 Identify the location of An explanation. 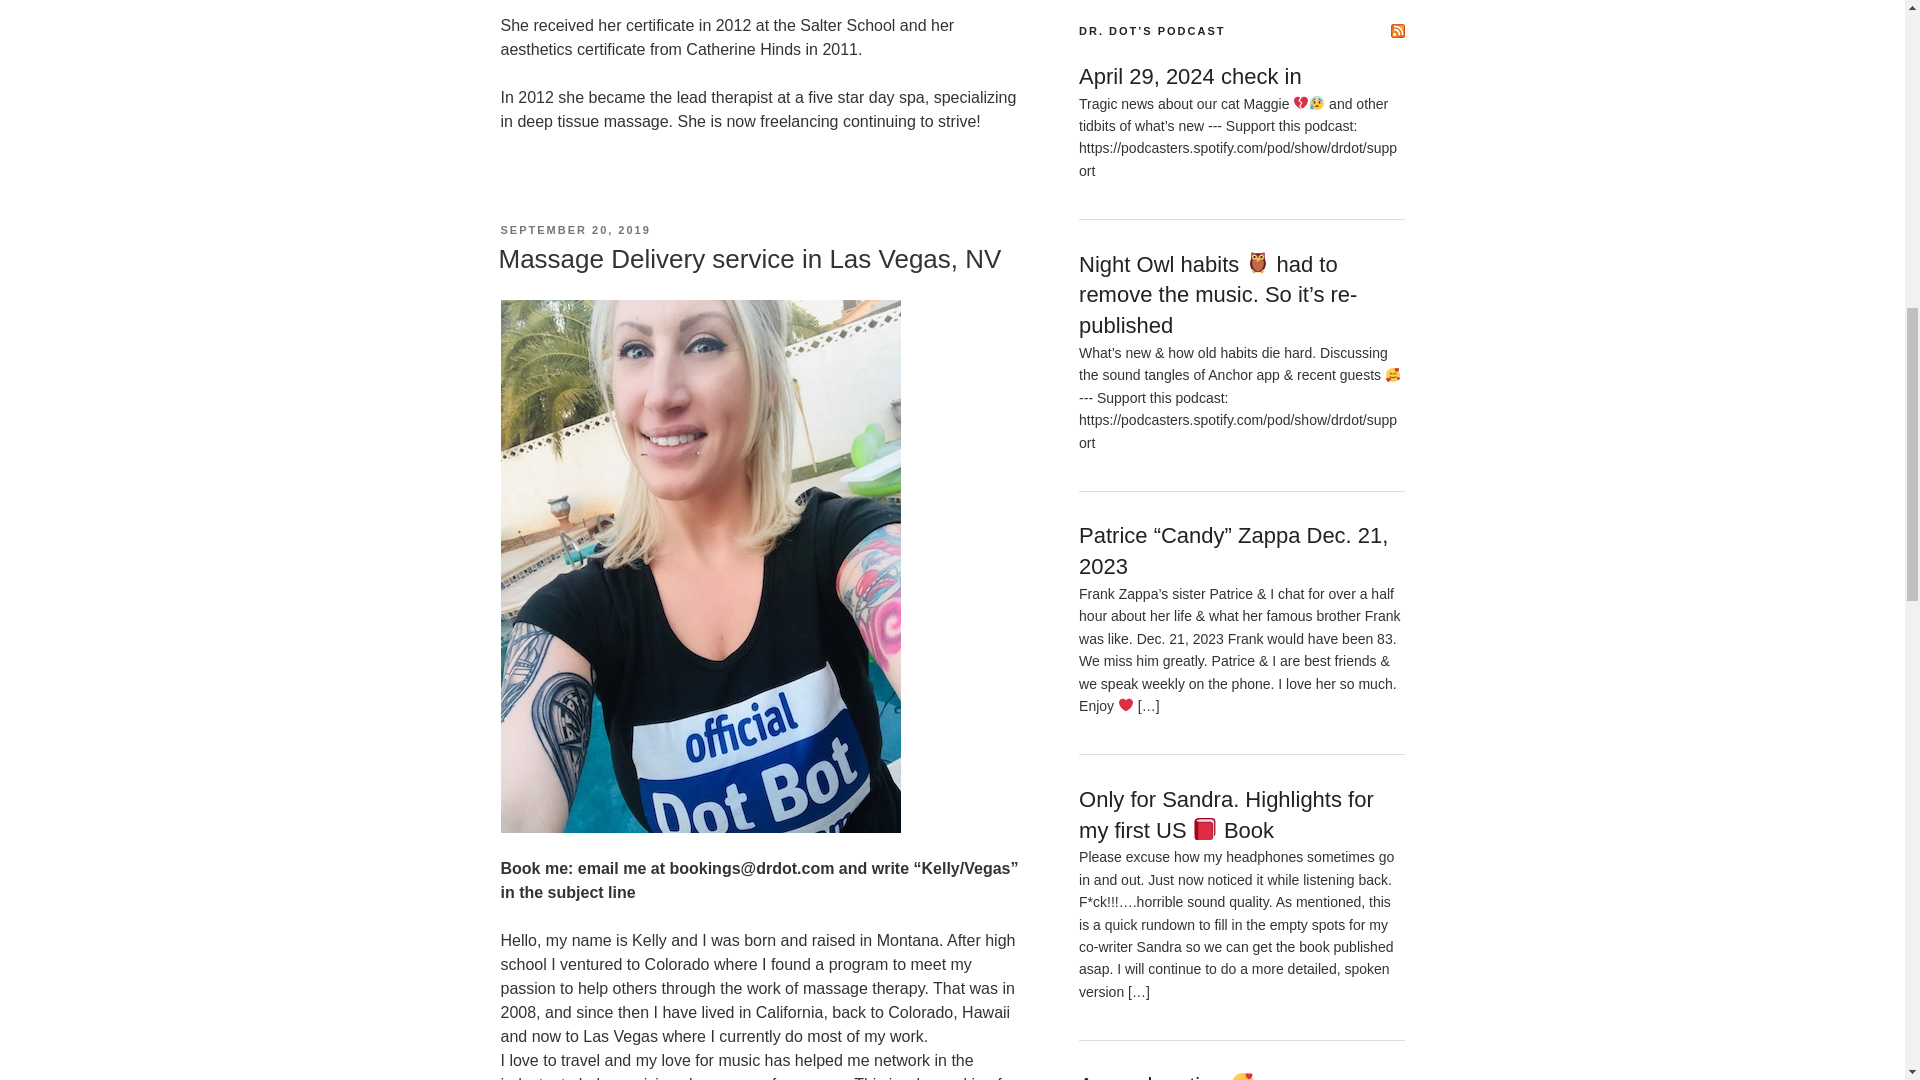
(1167, 1076).